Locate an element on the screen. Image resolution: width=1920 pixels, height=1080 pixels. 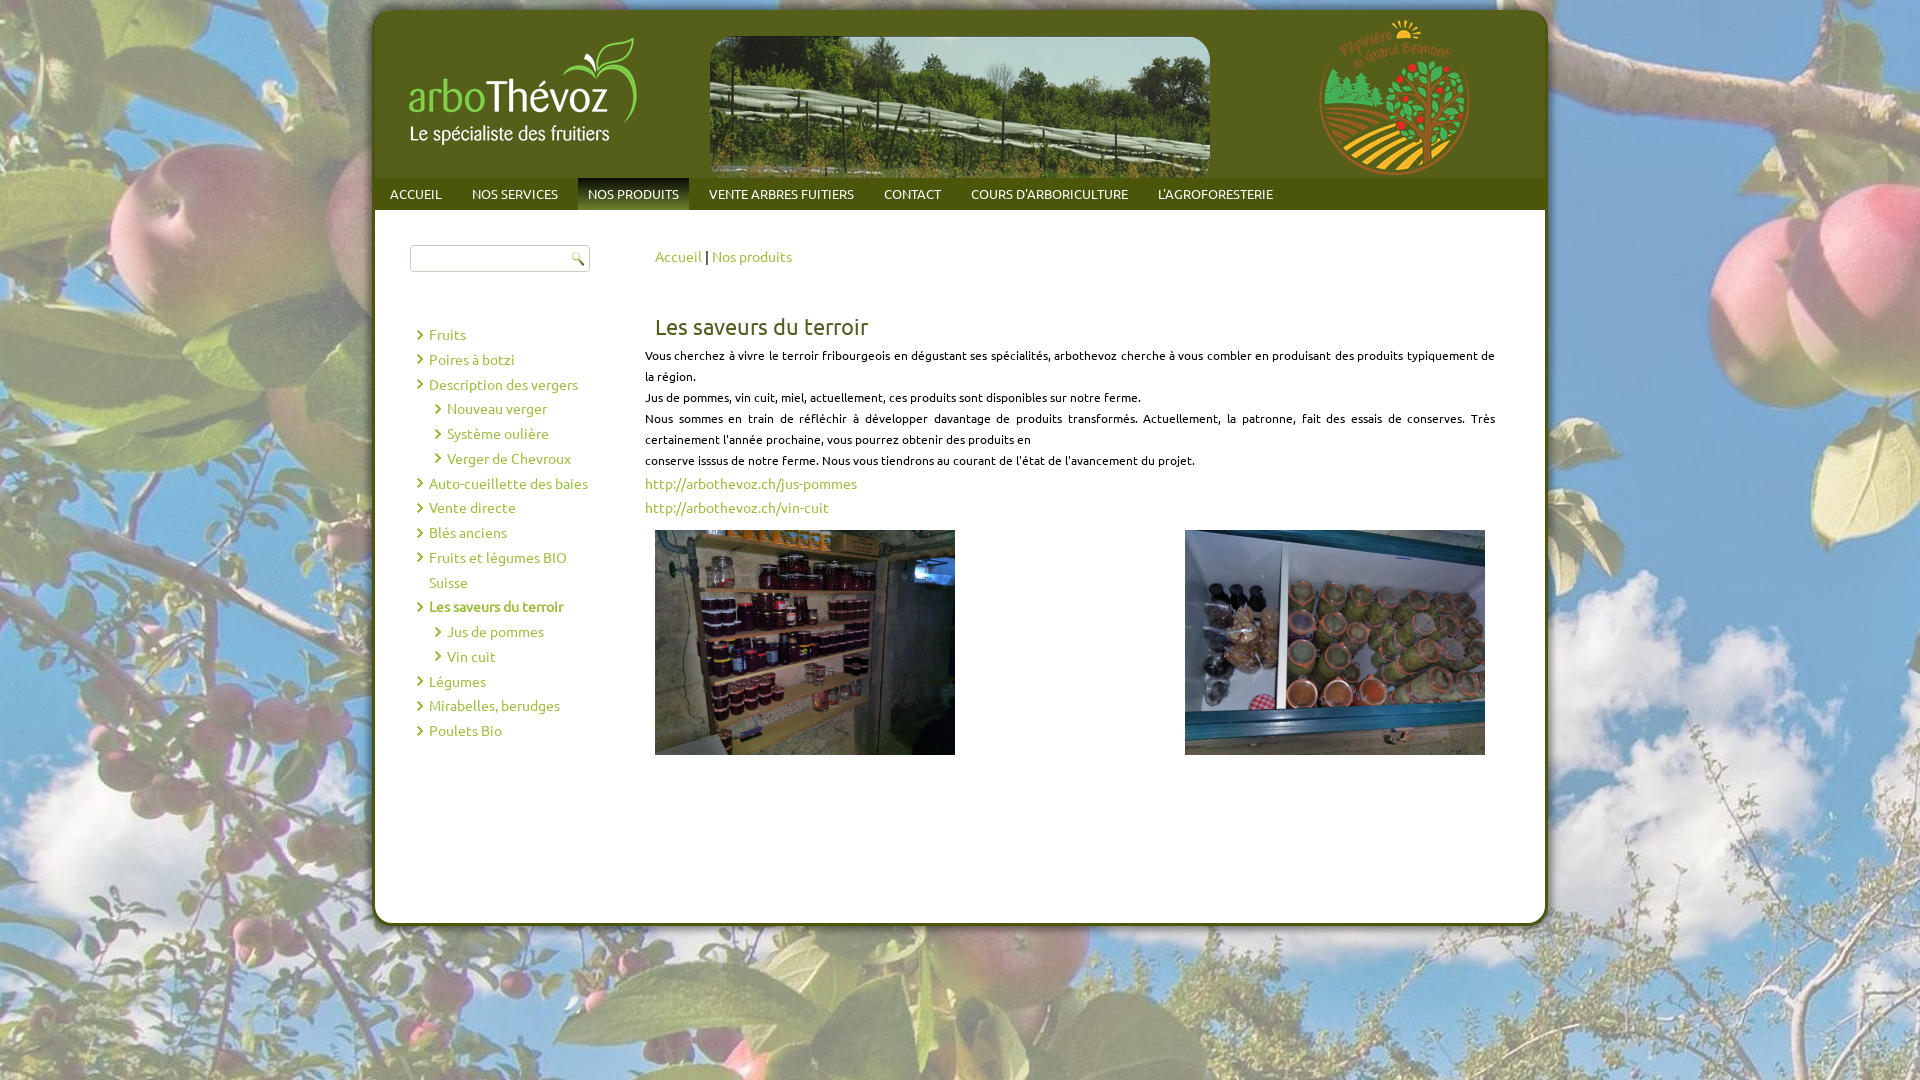
NOS SERVICES is located at coordinates (515, 194).